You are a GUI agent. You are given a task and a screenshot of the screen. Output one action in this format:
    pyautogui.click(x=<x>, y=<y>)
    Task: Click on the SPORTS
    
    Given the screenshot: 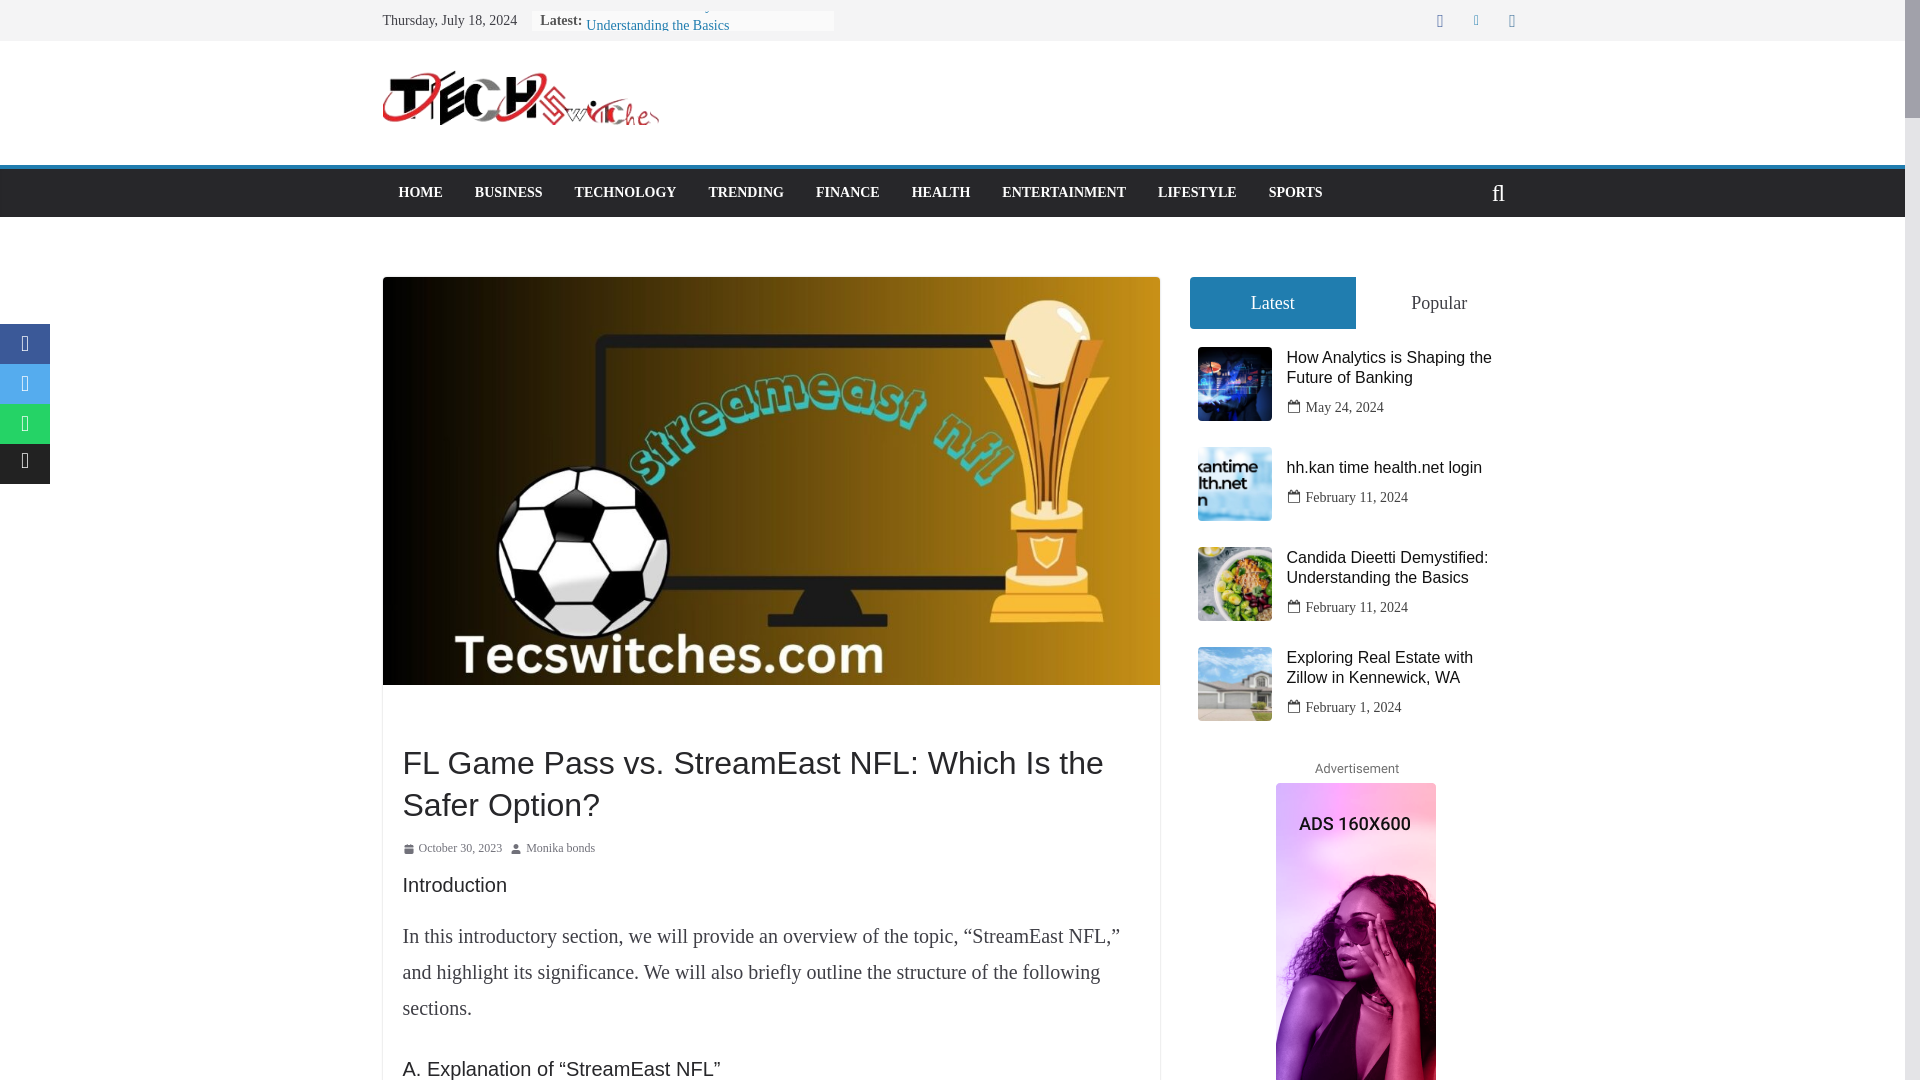 What is the action you would take?
    pyautogui.click(x=427, y=718)
    